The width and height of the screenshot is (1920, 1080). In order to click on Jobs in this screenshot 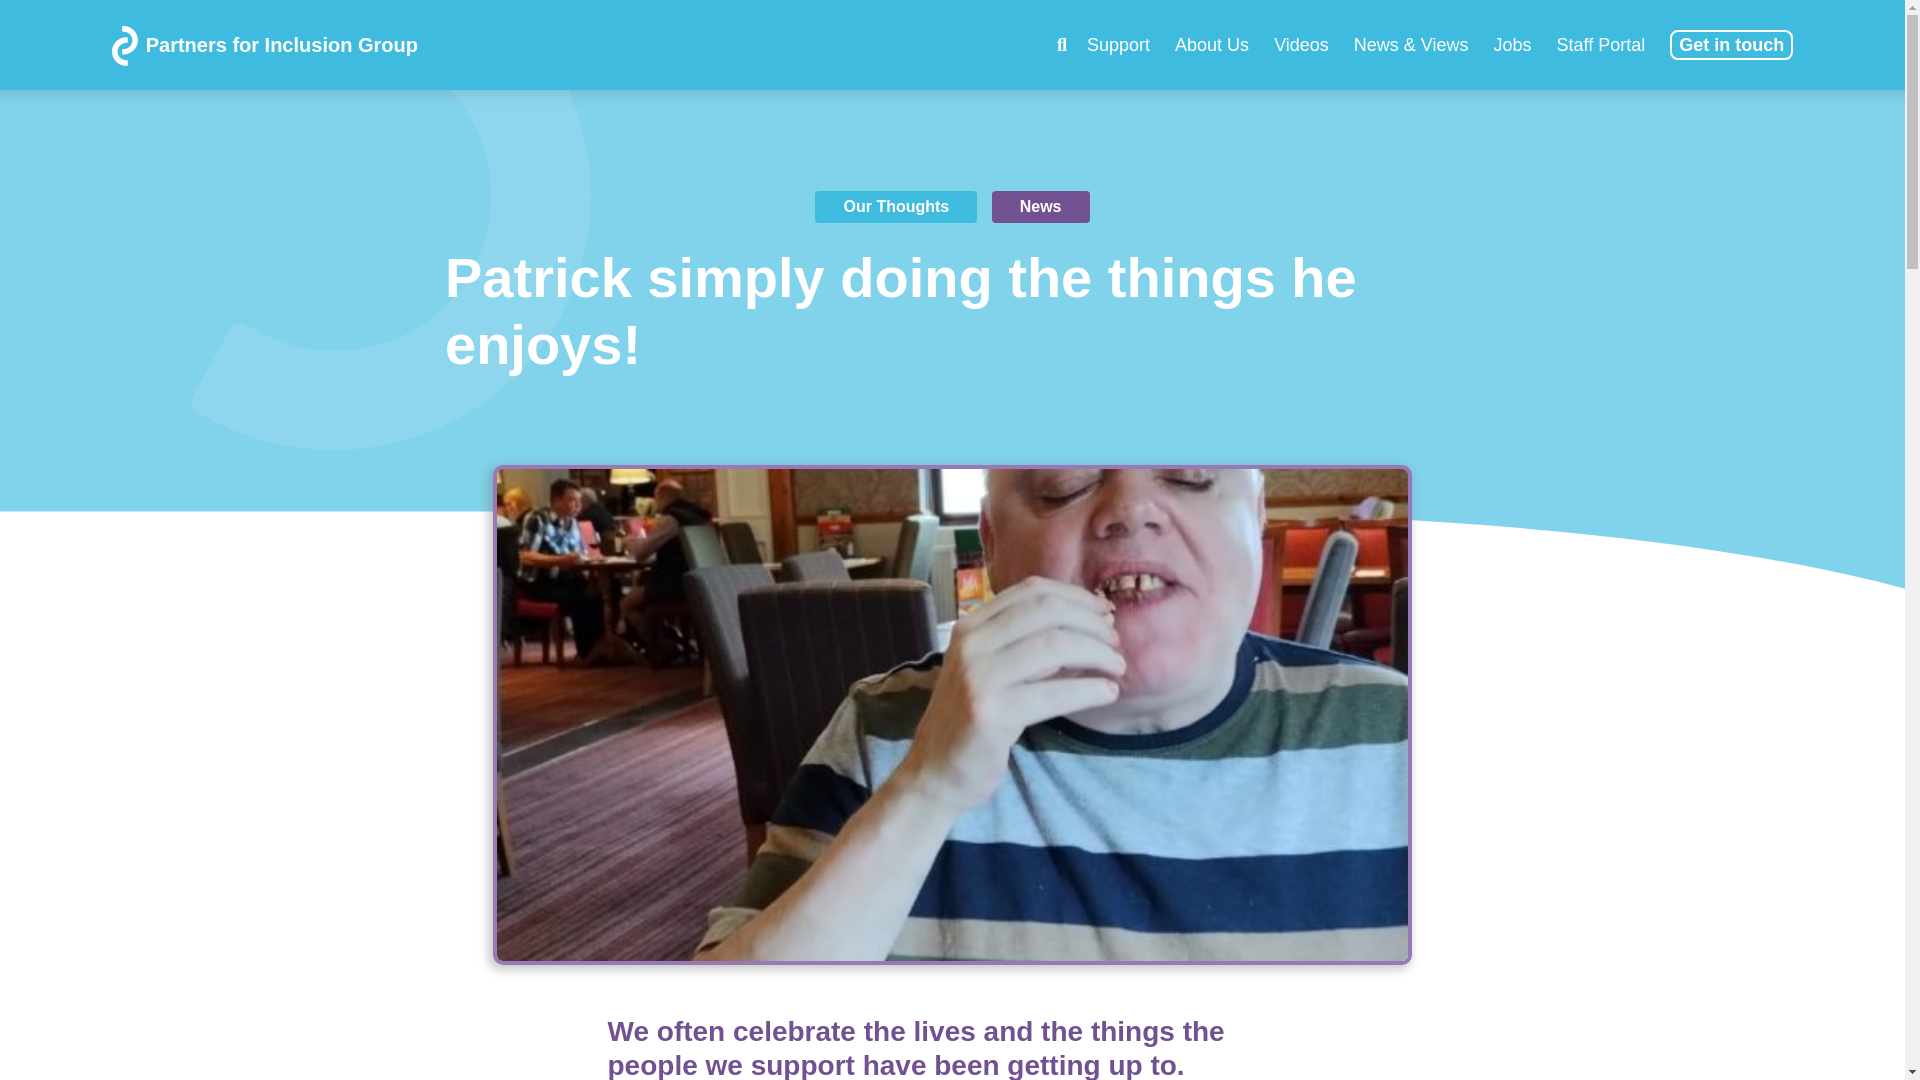, I will do `click(1512, 44)`.